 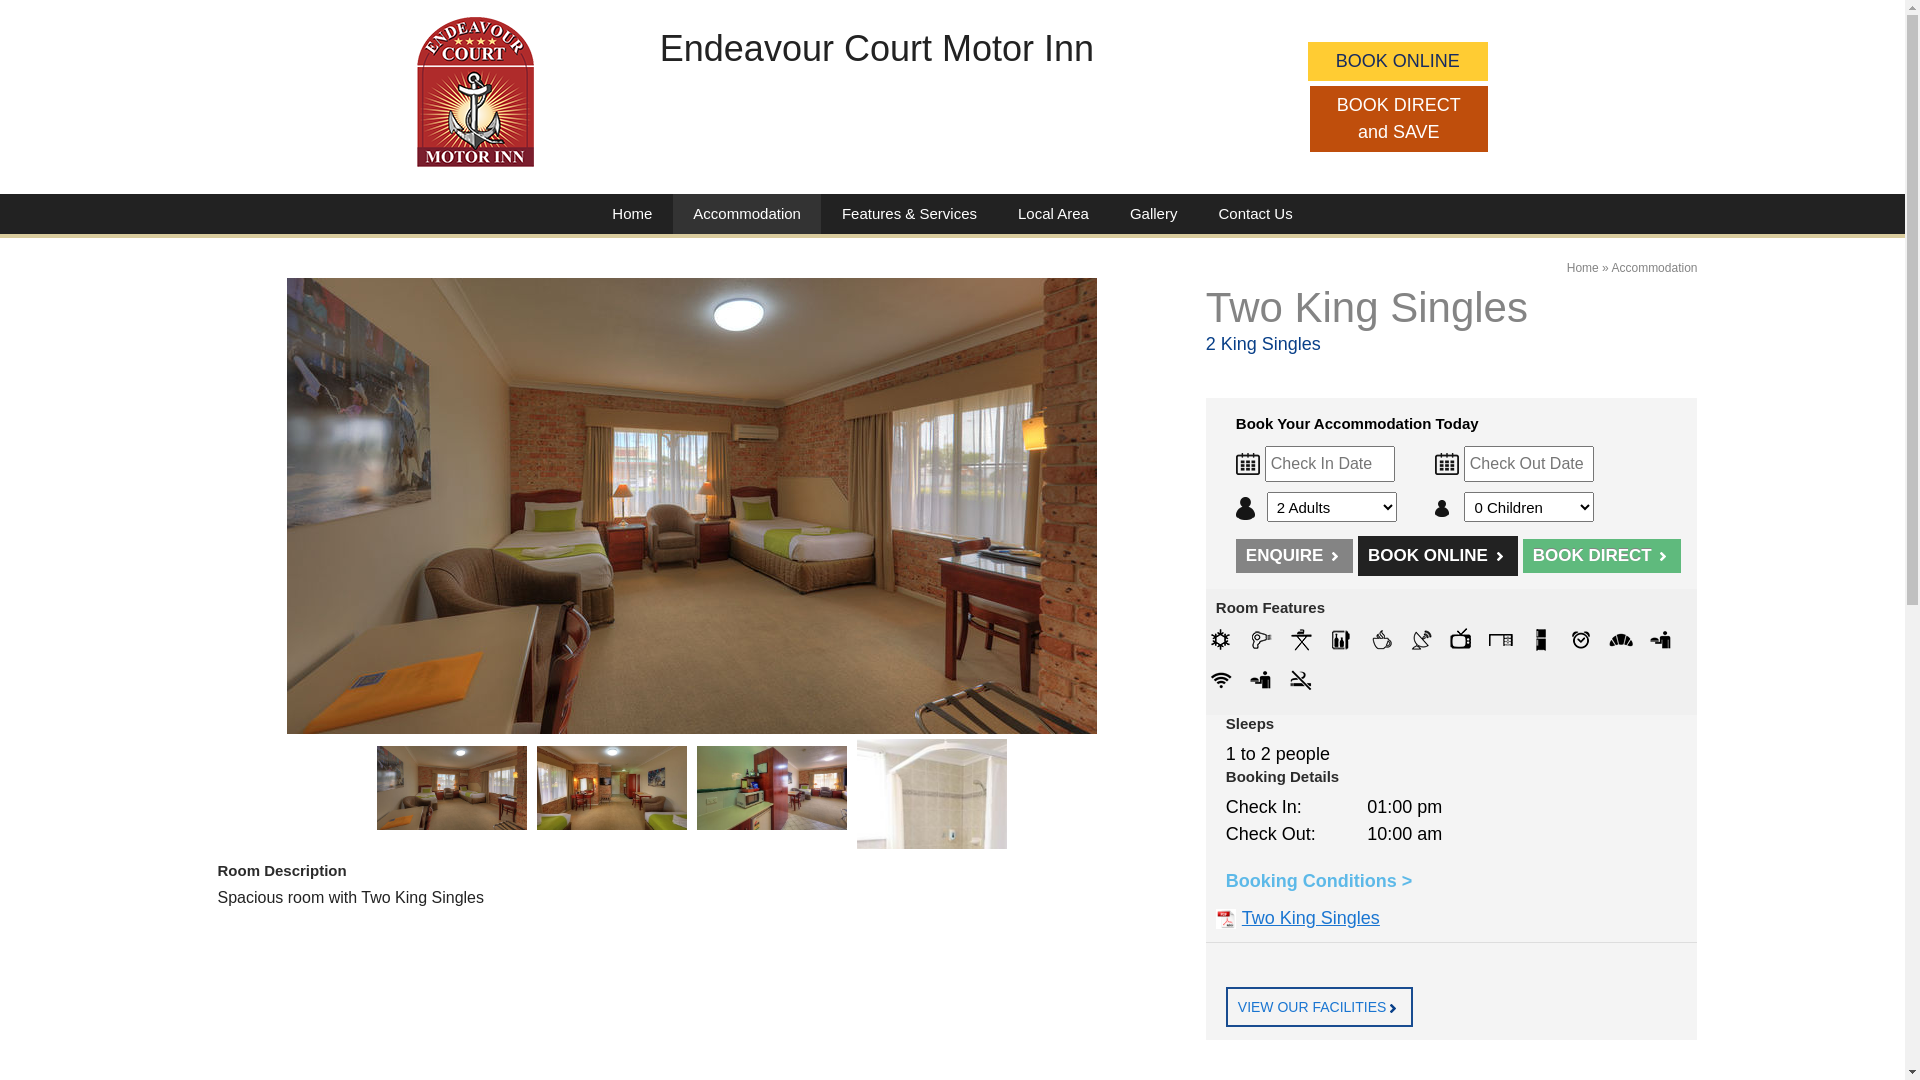 I want to click on BOOK DIRECT
and SAVE, so click(x=1399, y=119).